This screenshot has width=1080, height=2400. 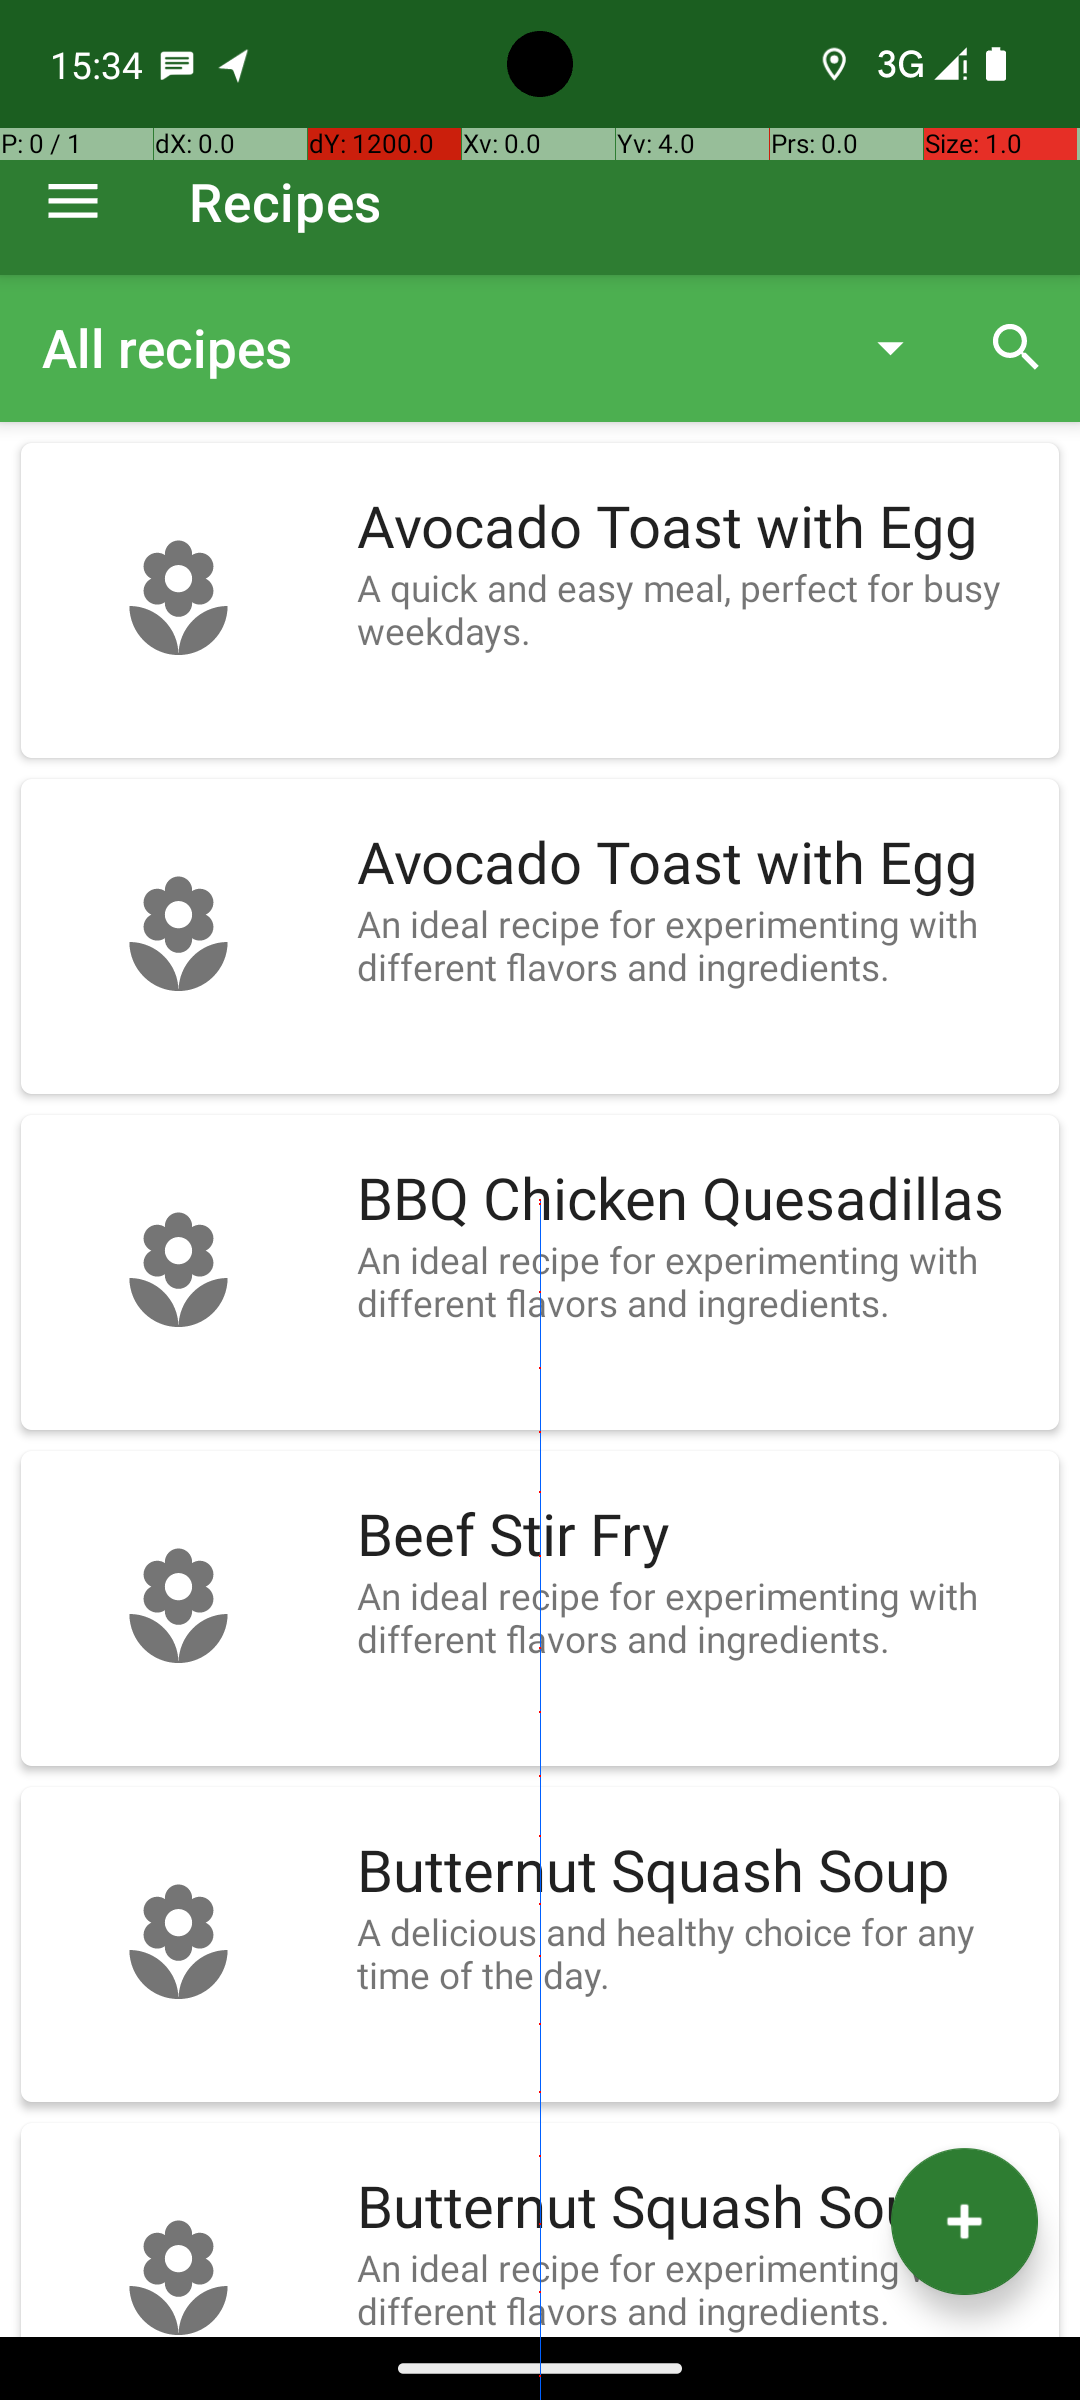 What do you see at coordinates (698, 528) in the screenshot?
I see `Avocado Toast with Egg` at bounding box center [698, 528].